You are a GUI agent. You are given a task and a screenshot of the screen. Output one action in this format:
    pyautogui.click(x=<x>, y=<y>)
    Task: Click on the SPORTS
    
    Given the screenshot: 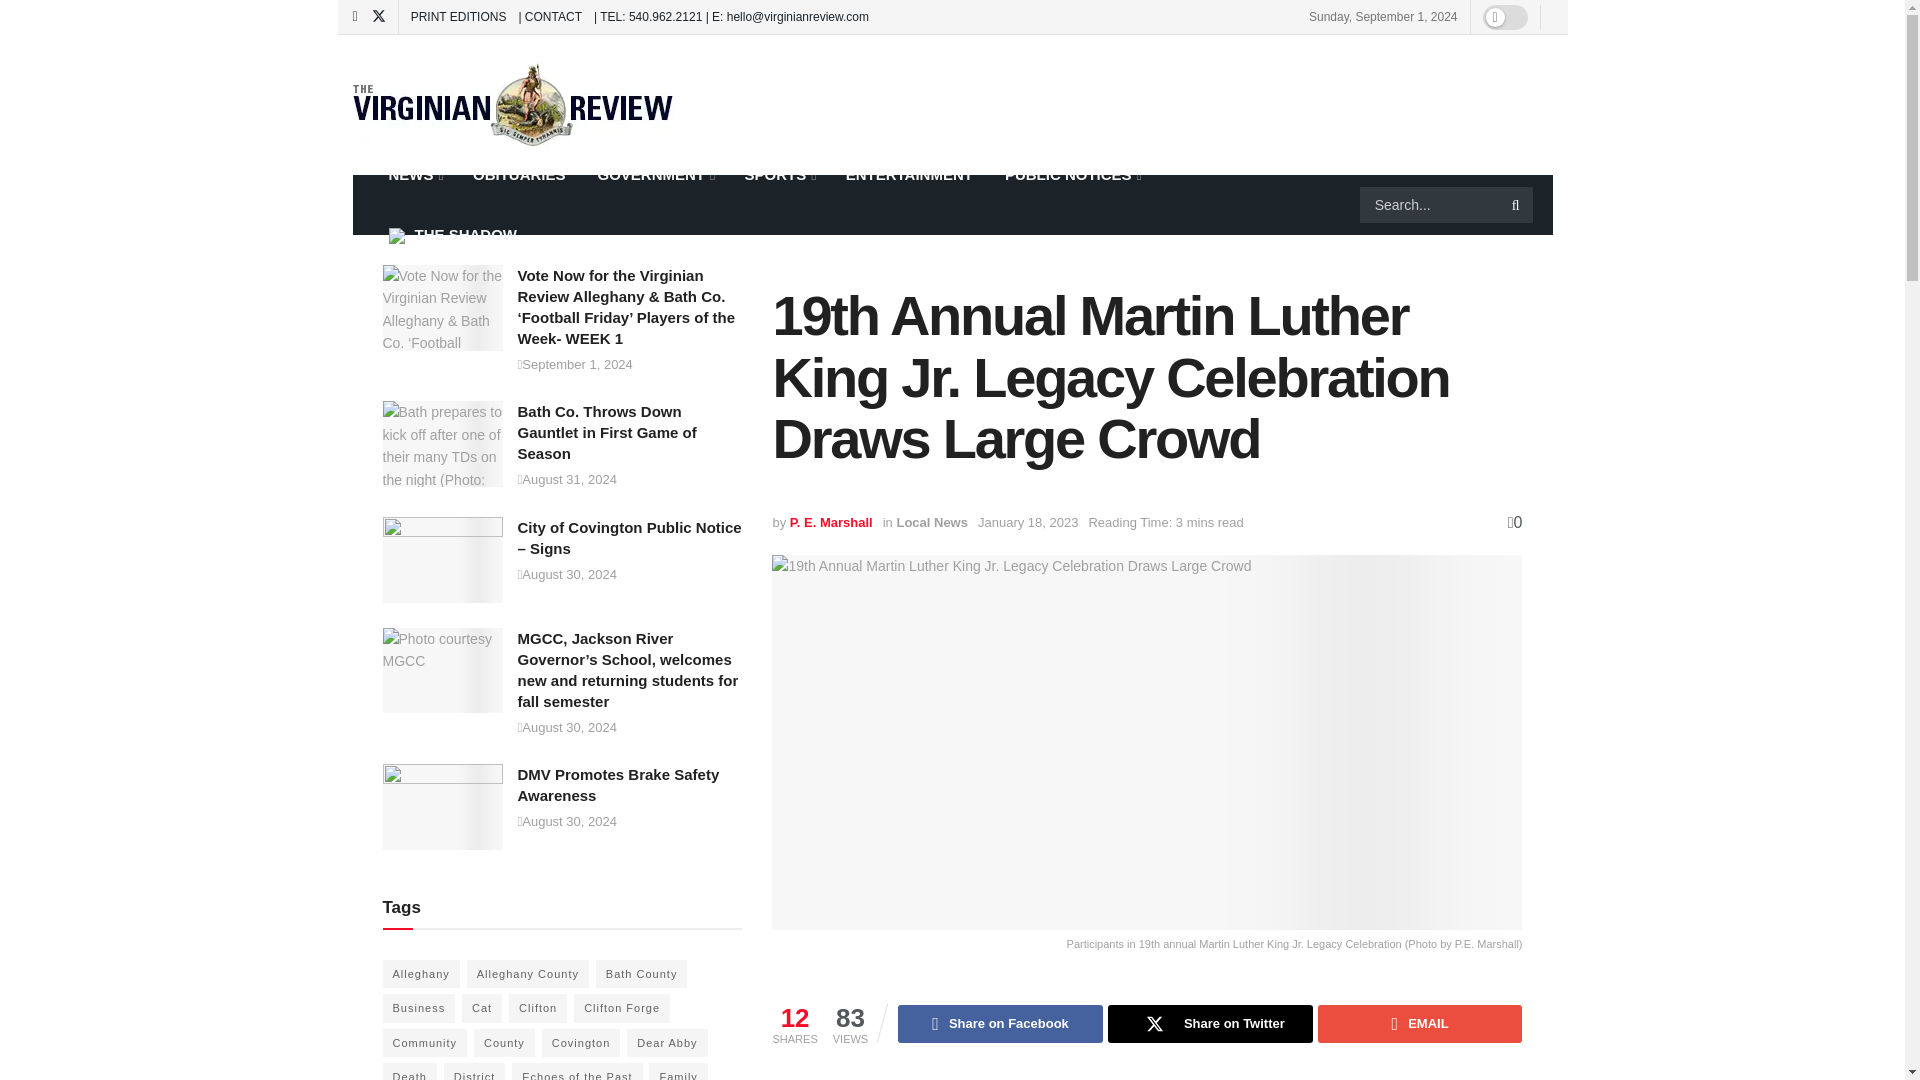 What is the action you would take?
    pyautogui.click(x=778, y=174)
    